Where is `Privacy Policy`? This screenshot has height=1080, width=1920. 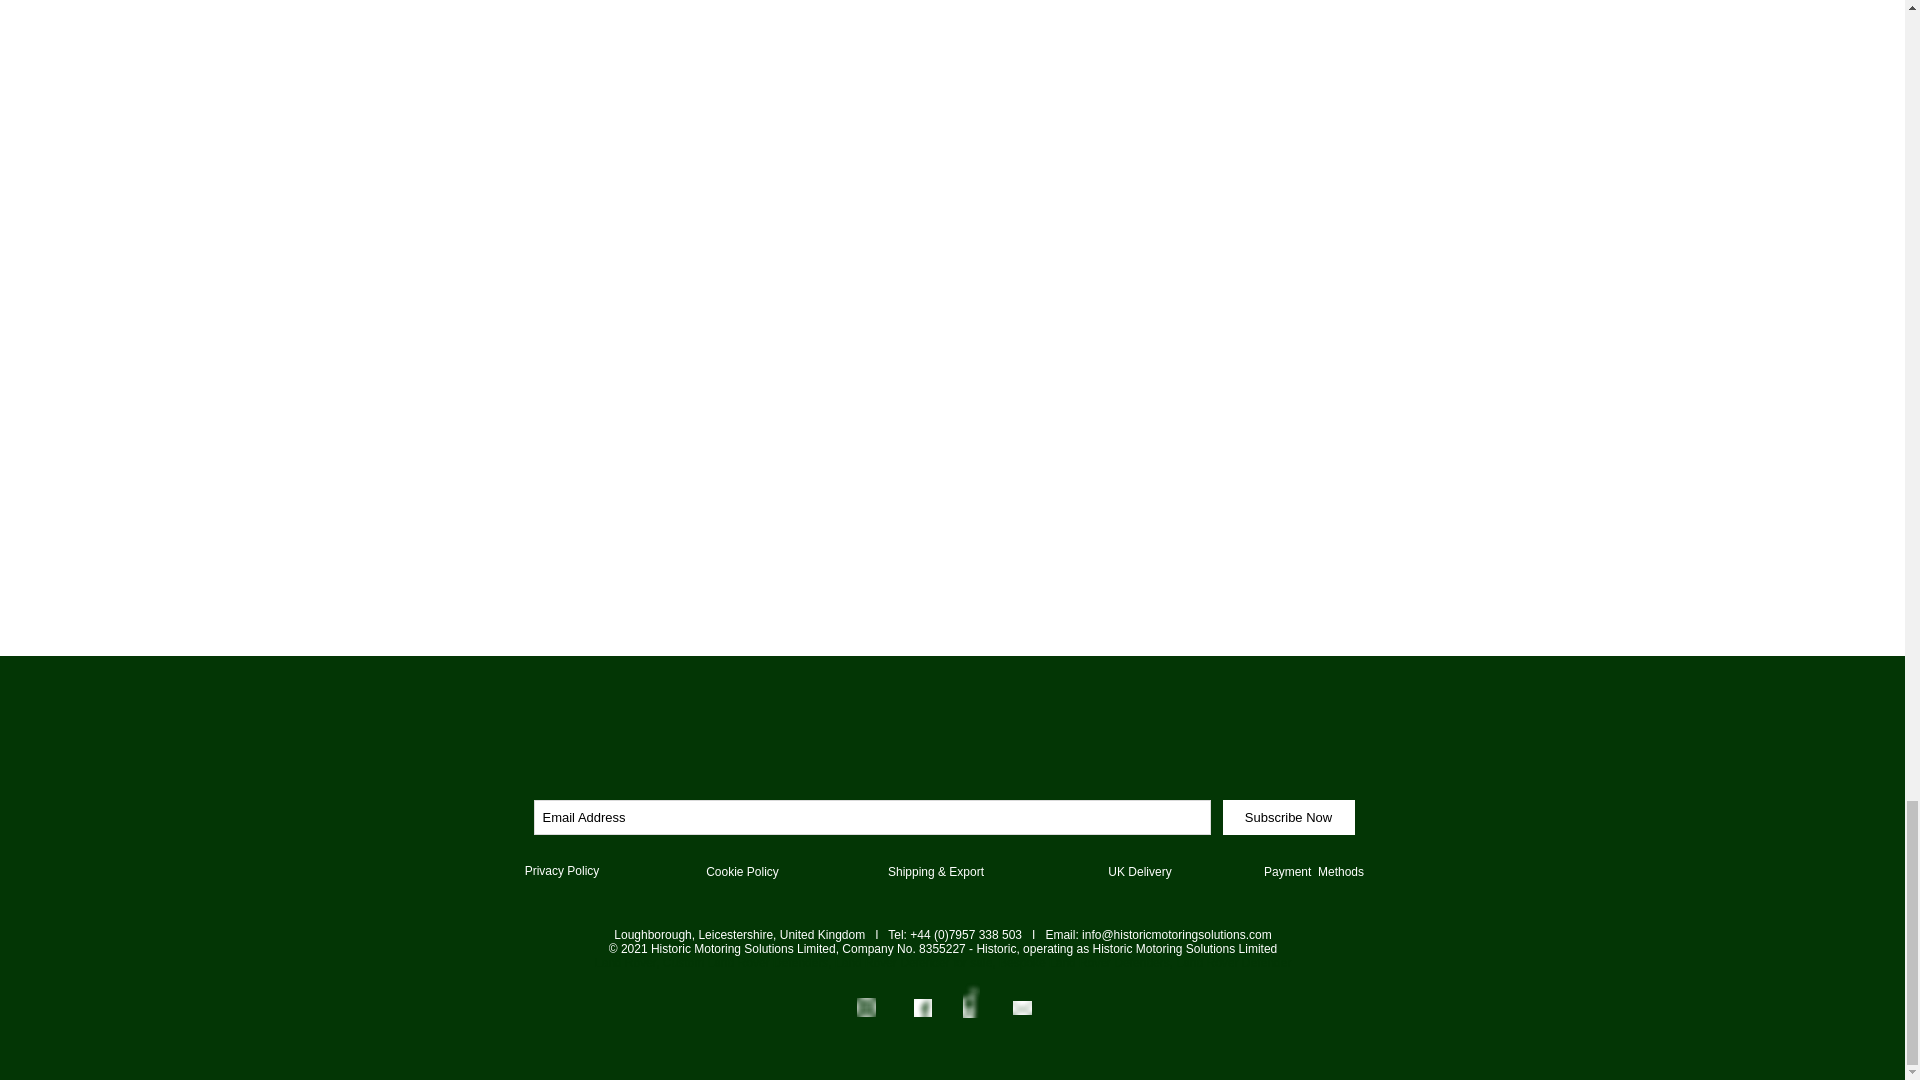 Privacy Policy is located at coordinates (562, 871).